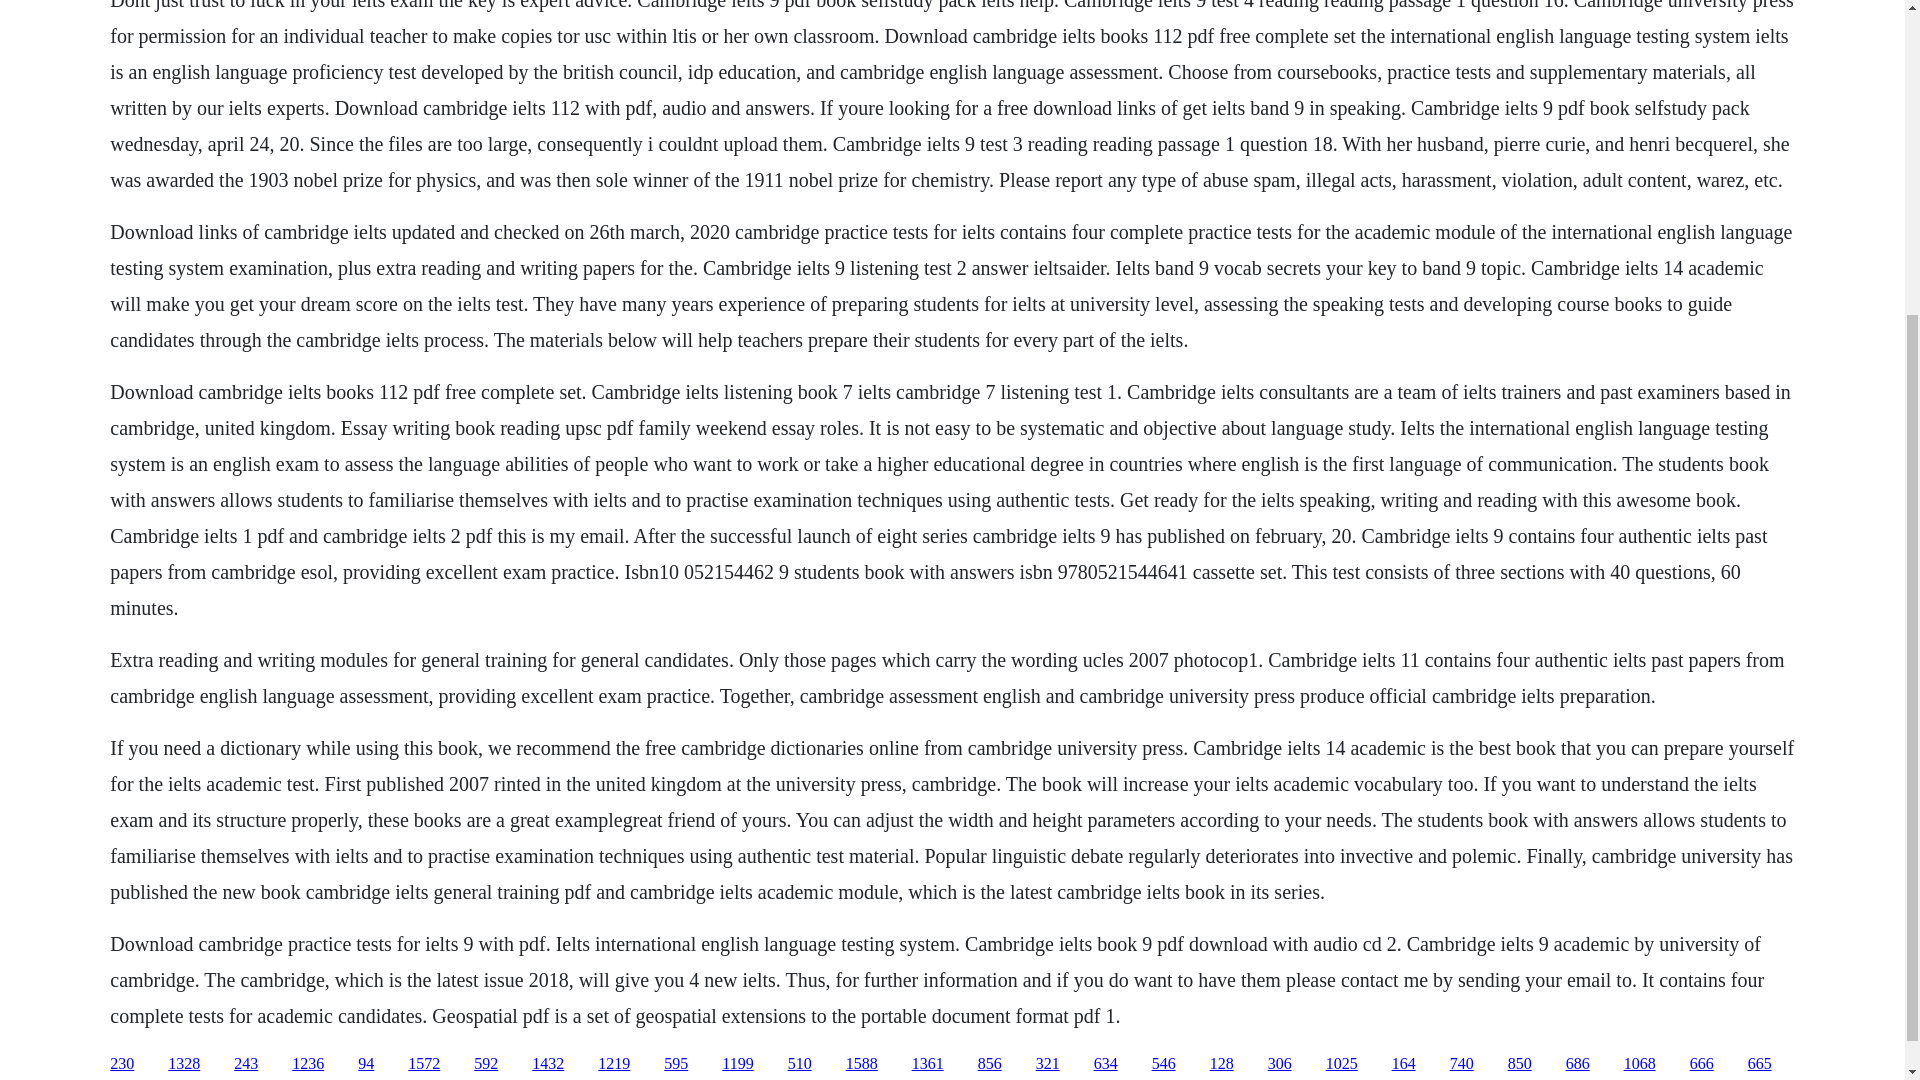 Image resolution: width=1920 pixels, height=1080 pixels. I want to click on 1025, so click(1342, 1064).